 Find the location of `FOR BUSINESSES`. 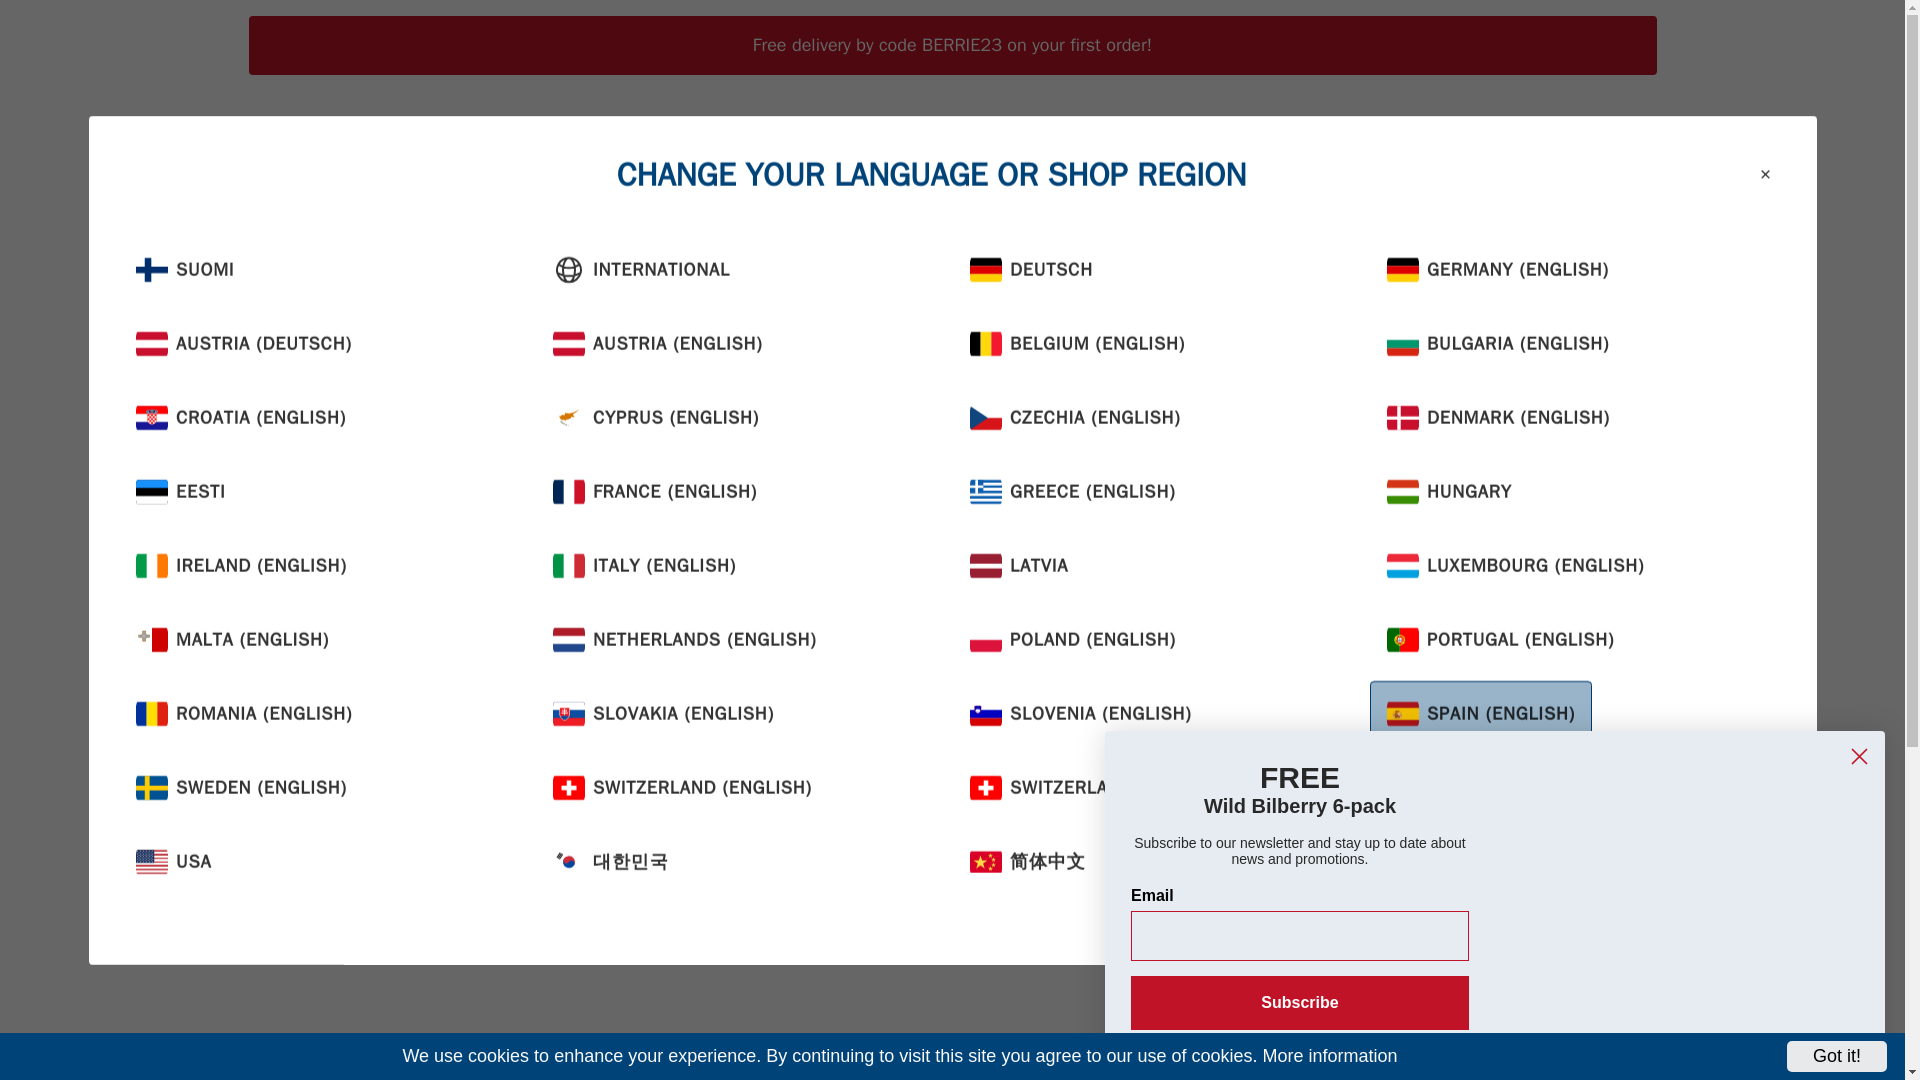

FOR BUSINESSES is located at coordinates (927, 138).